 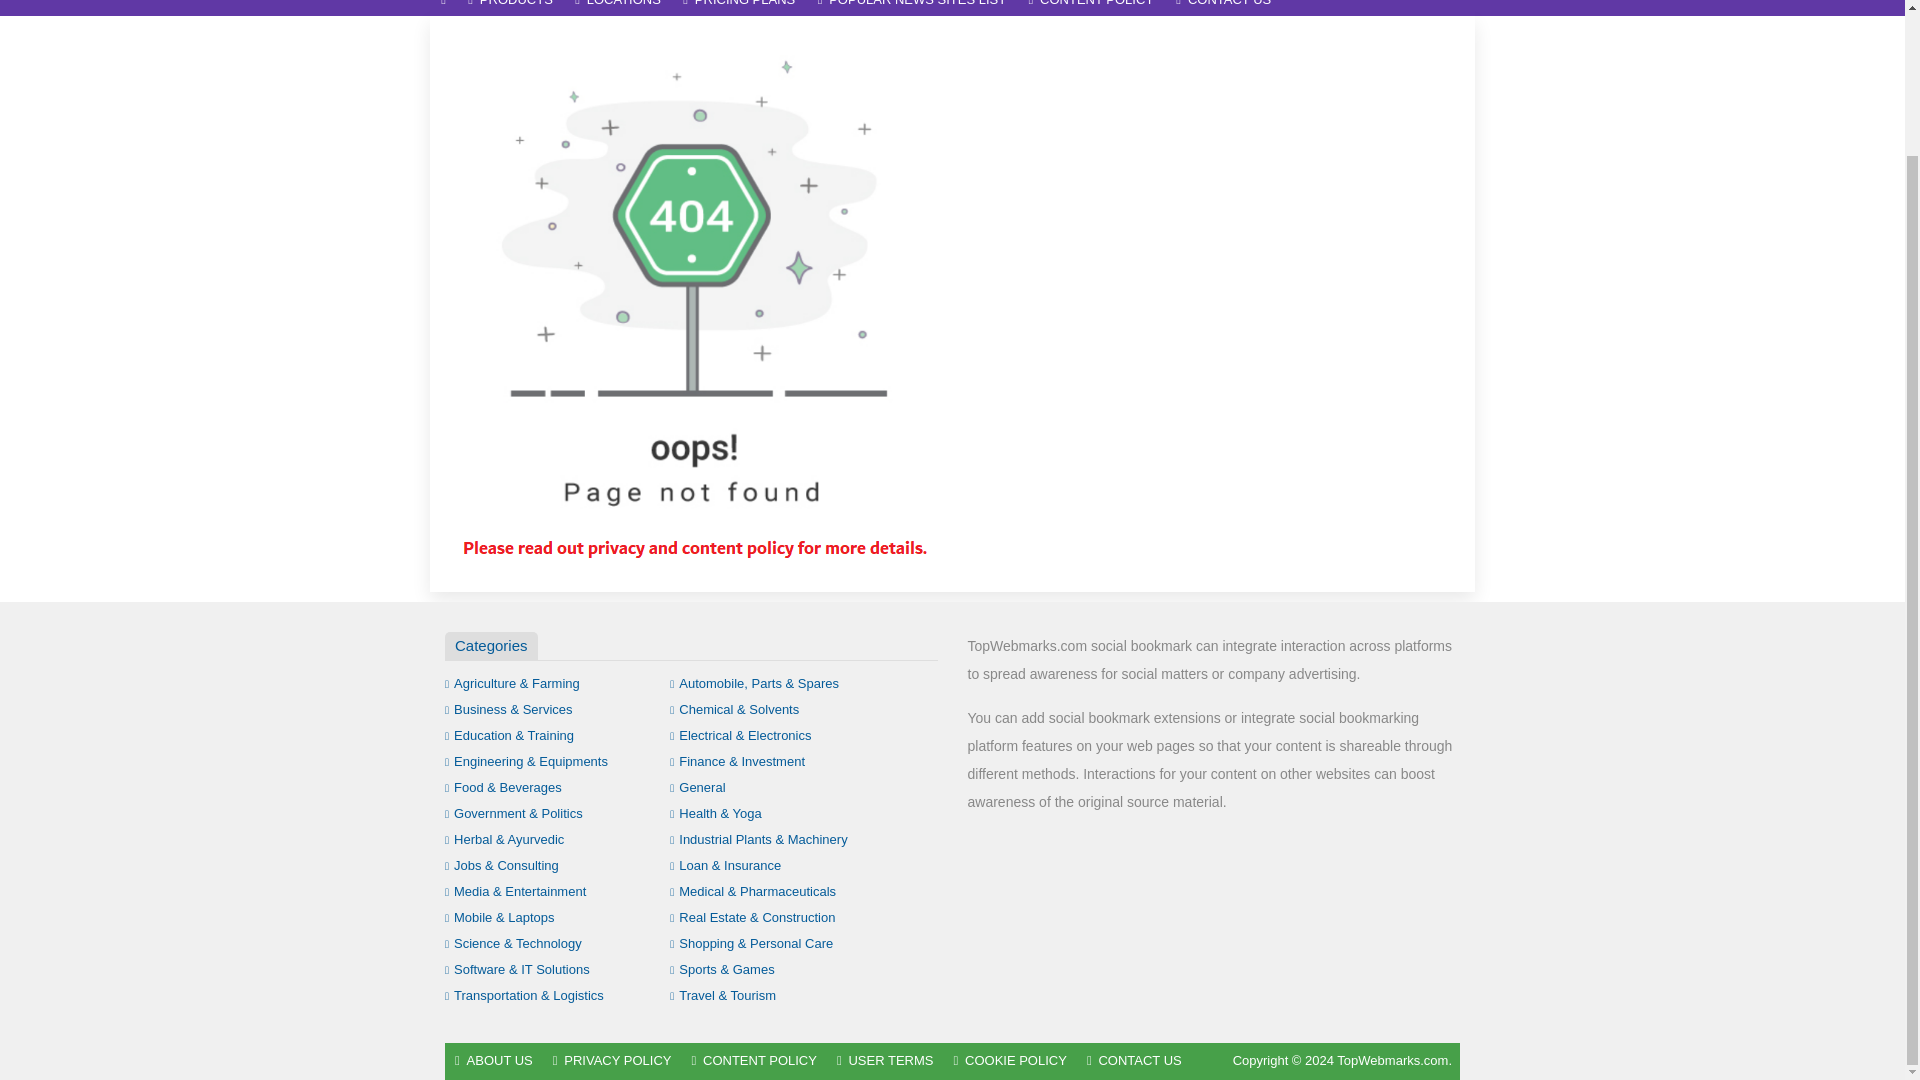 I want to click on CONTACT US, so click(x=1224, y=8).